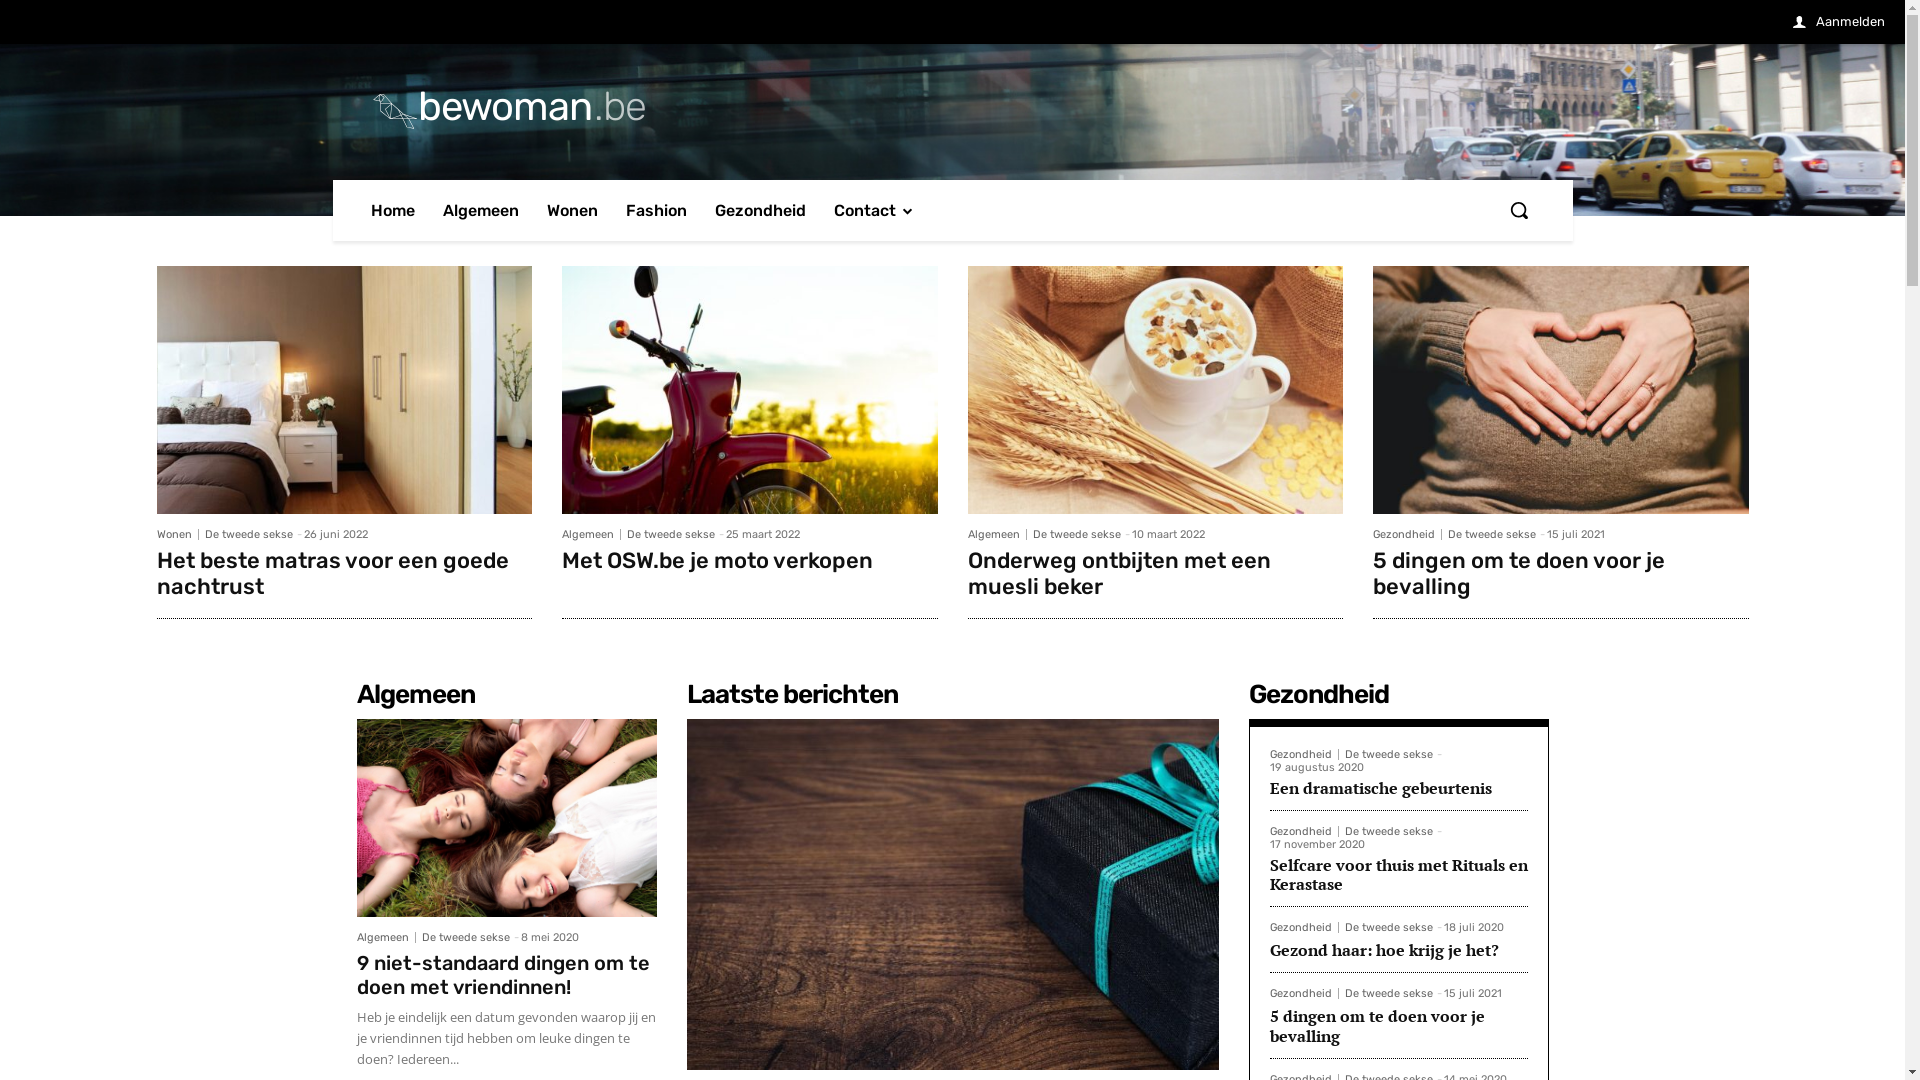 This screenshot has height=1080, width=1920. I want to click on Selfcare voor thuis met Rituals en Kerastase , so click(1399, 874).